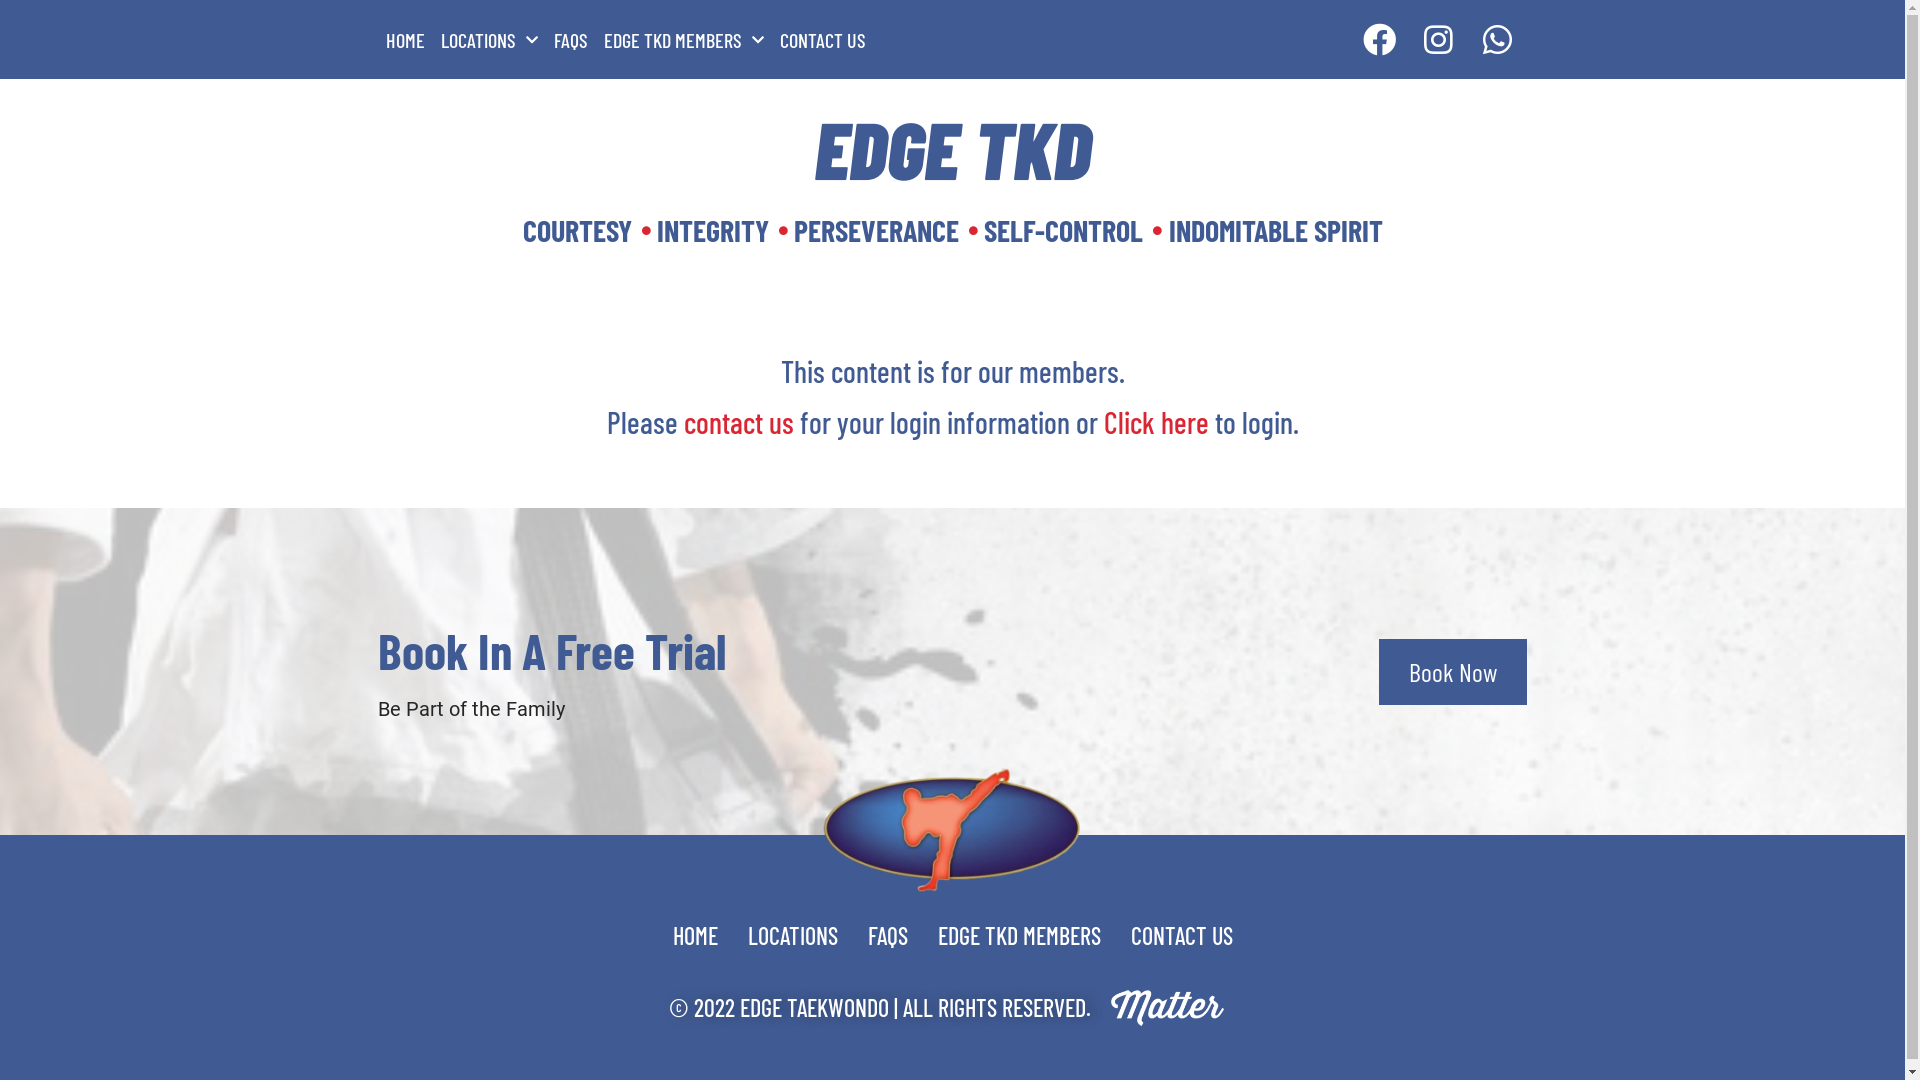 The image size is (1920, 1080). What do you see at coordinates (1267, 230) in the screenshot?
I see `INDOMITABLE SPIRIT` at bounding box center [1267, 230].